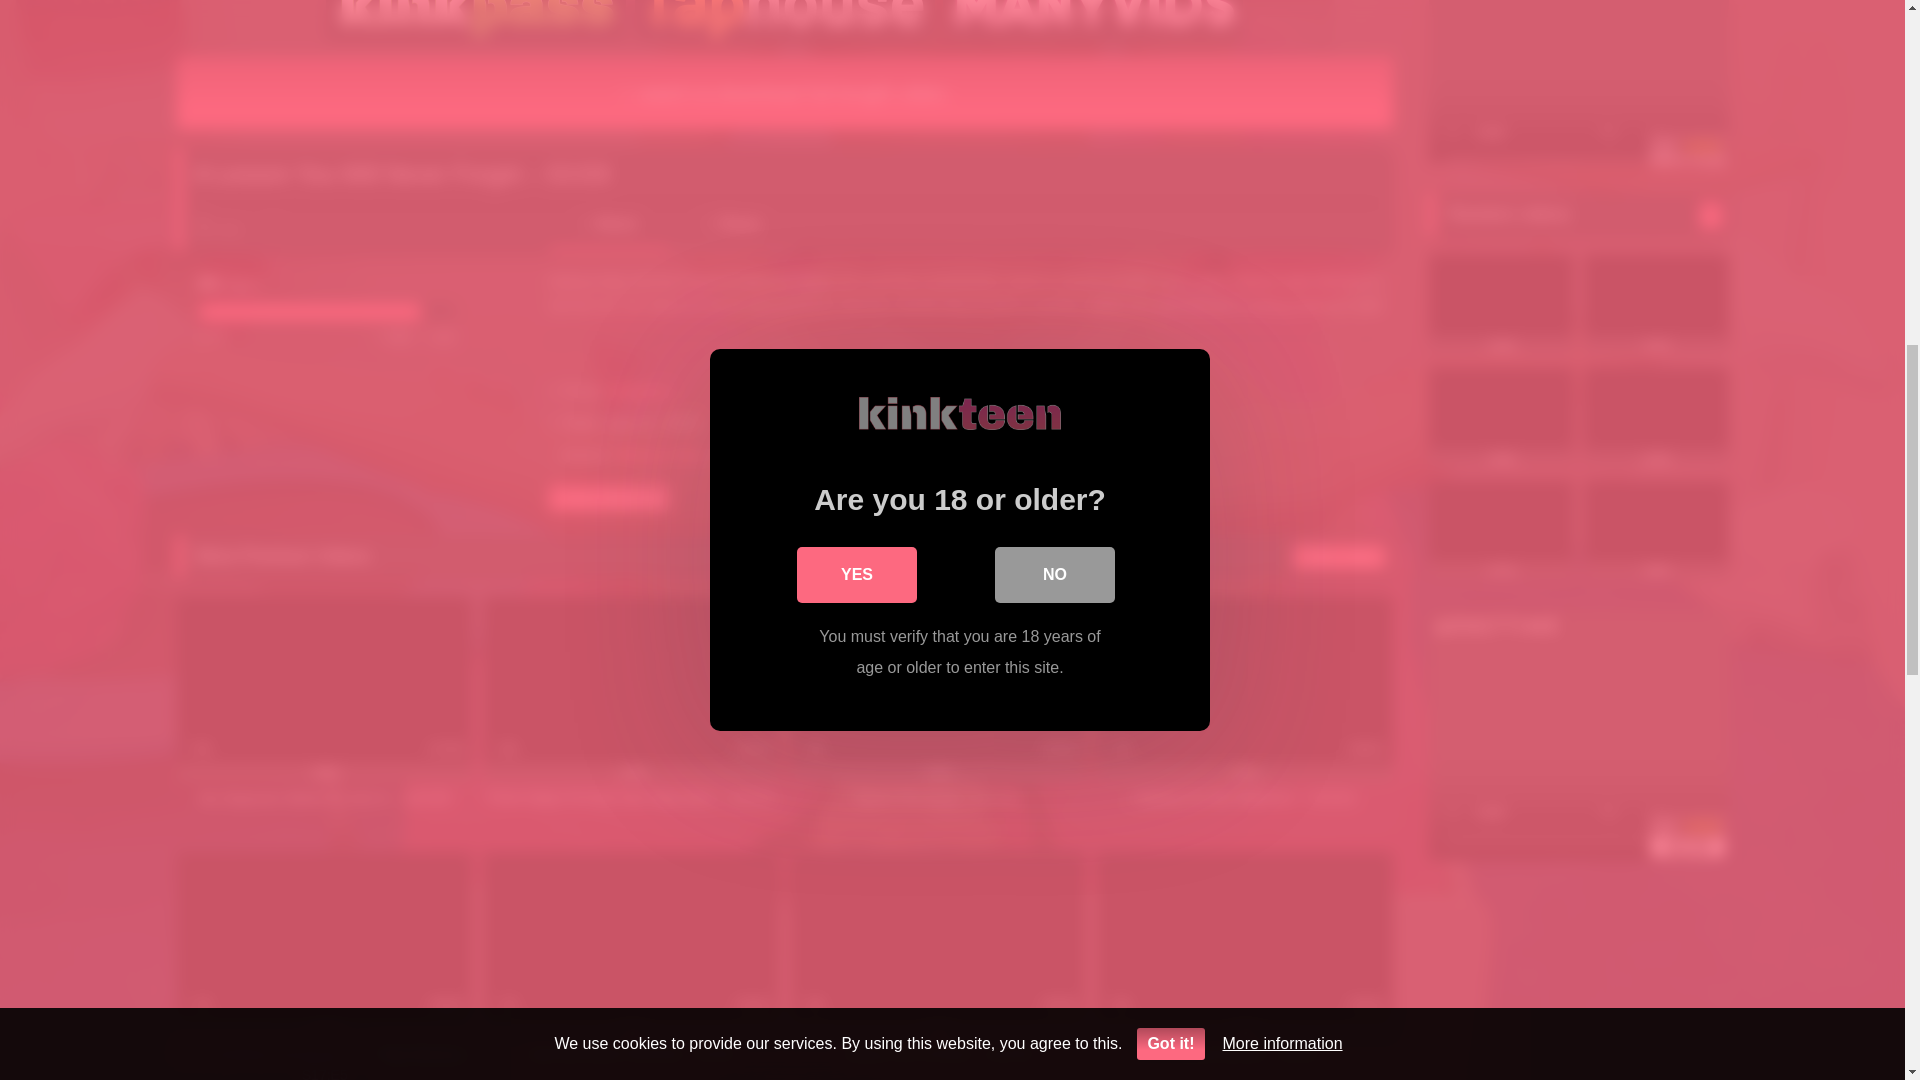  Describe the element at coordinates (230, 227) in the screenshot. I see `Like` at that location.